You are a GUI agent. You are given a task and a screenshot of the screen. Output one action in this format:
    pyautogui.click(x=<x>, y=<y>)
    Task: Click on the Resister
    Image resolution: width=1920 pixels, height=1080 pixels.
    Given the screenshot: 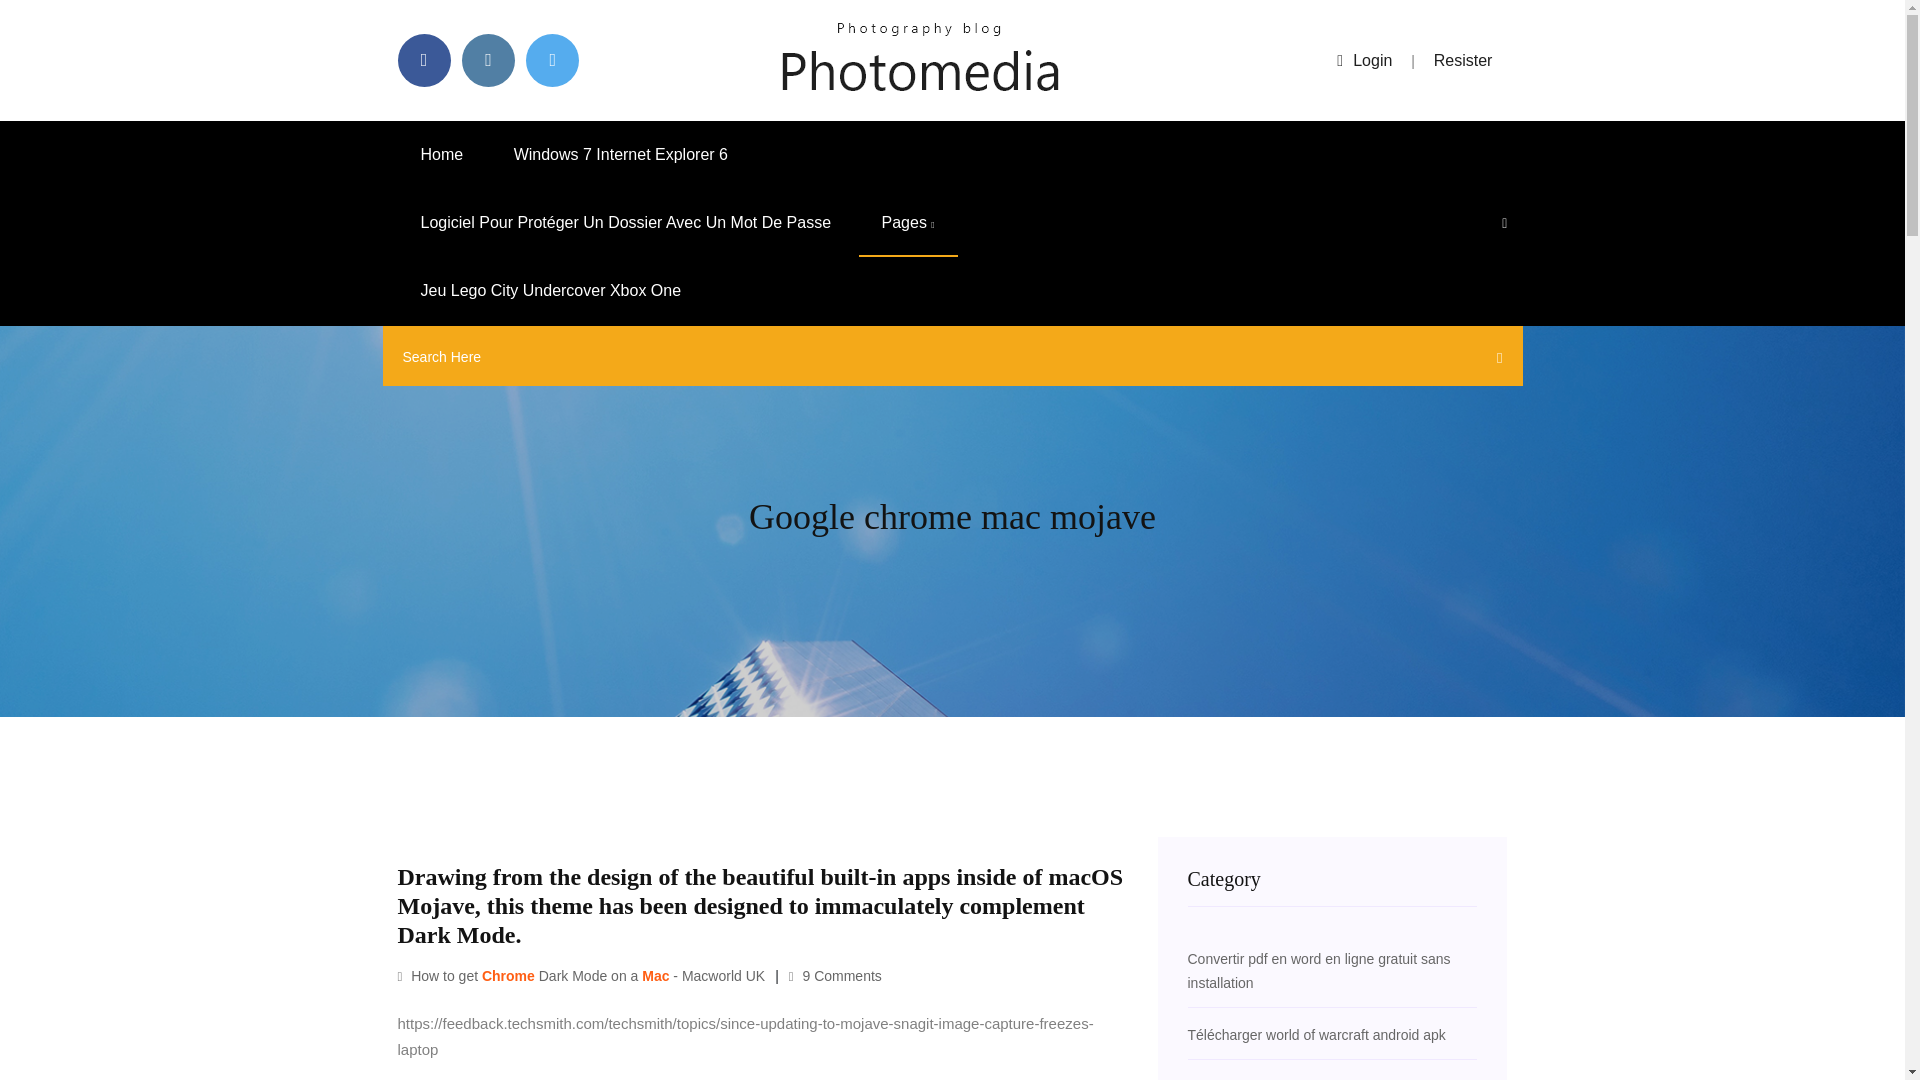 What is the action you would take?
    pyautogui.click(x=1464, y=60)
    